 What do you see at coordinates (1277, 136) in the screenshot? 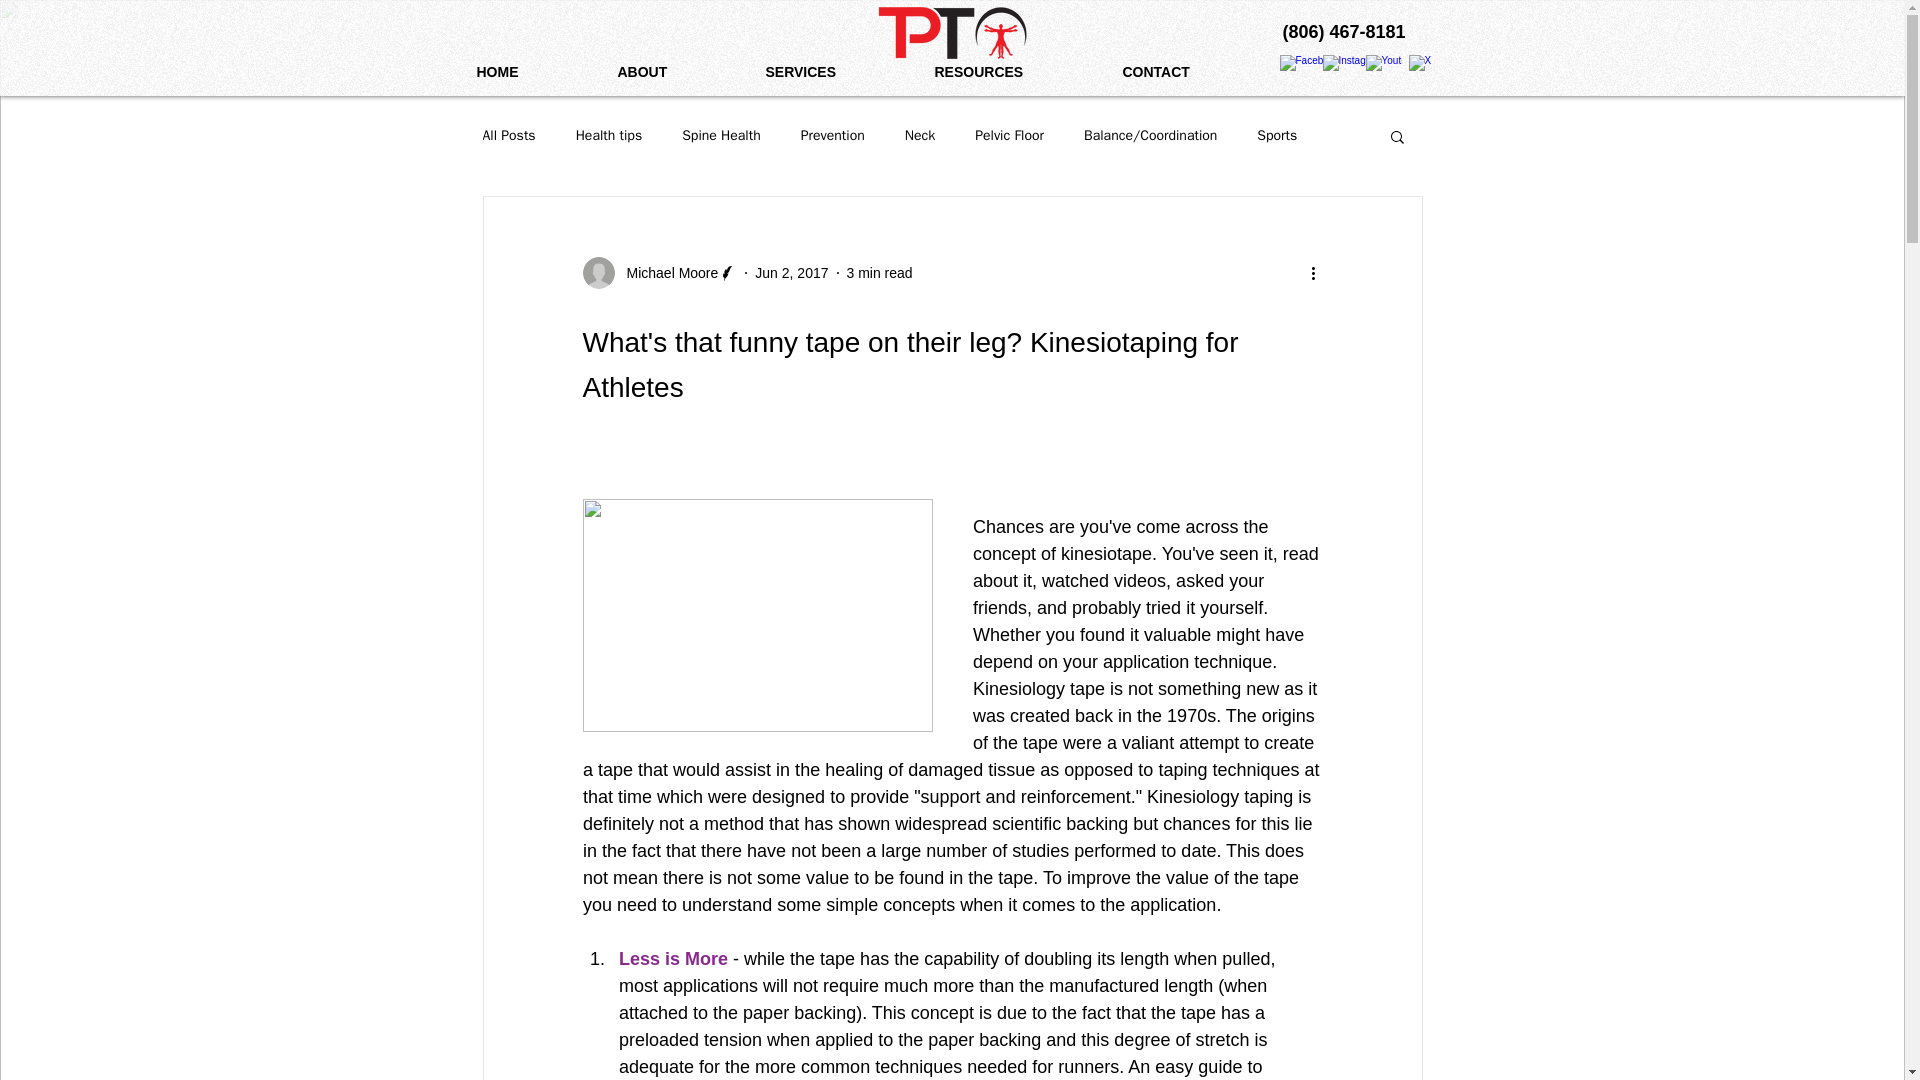
I see `Sports` at bounding box center [1277, 136].